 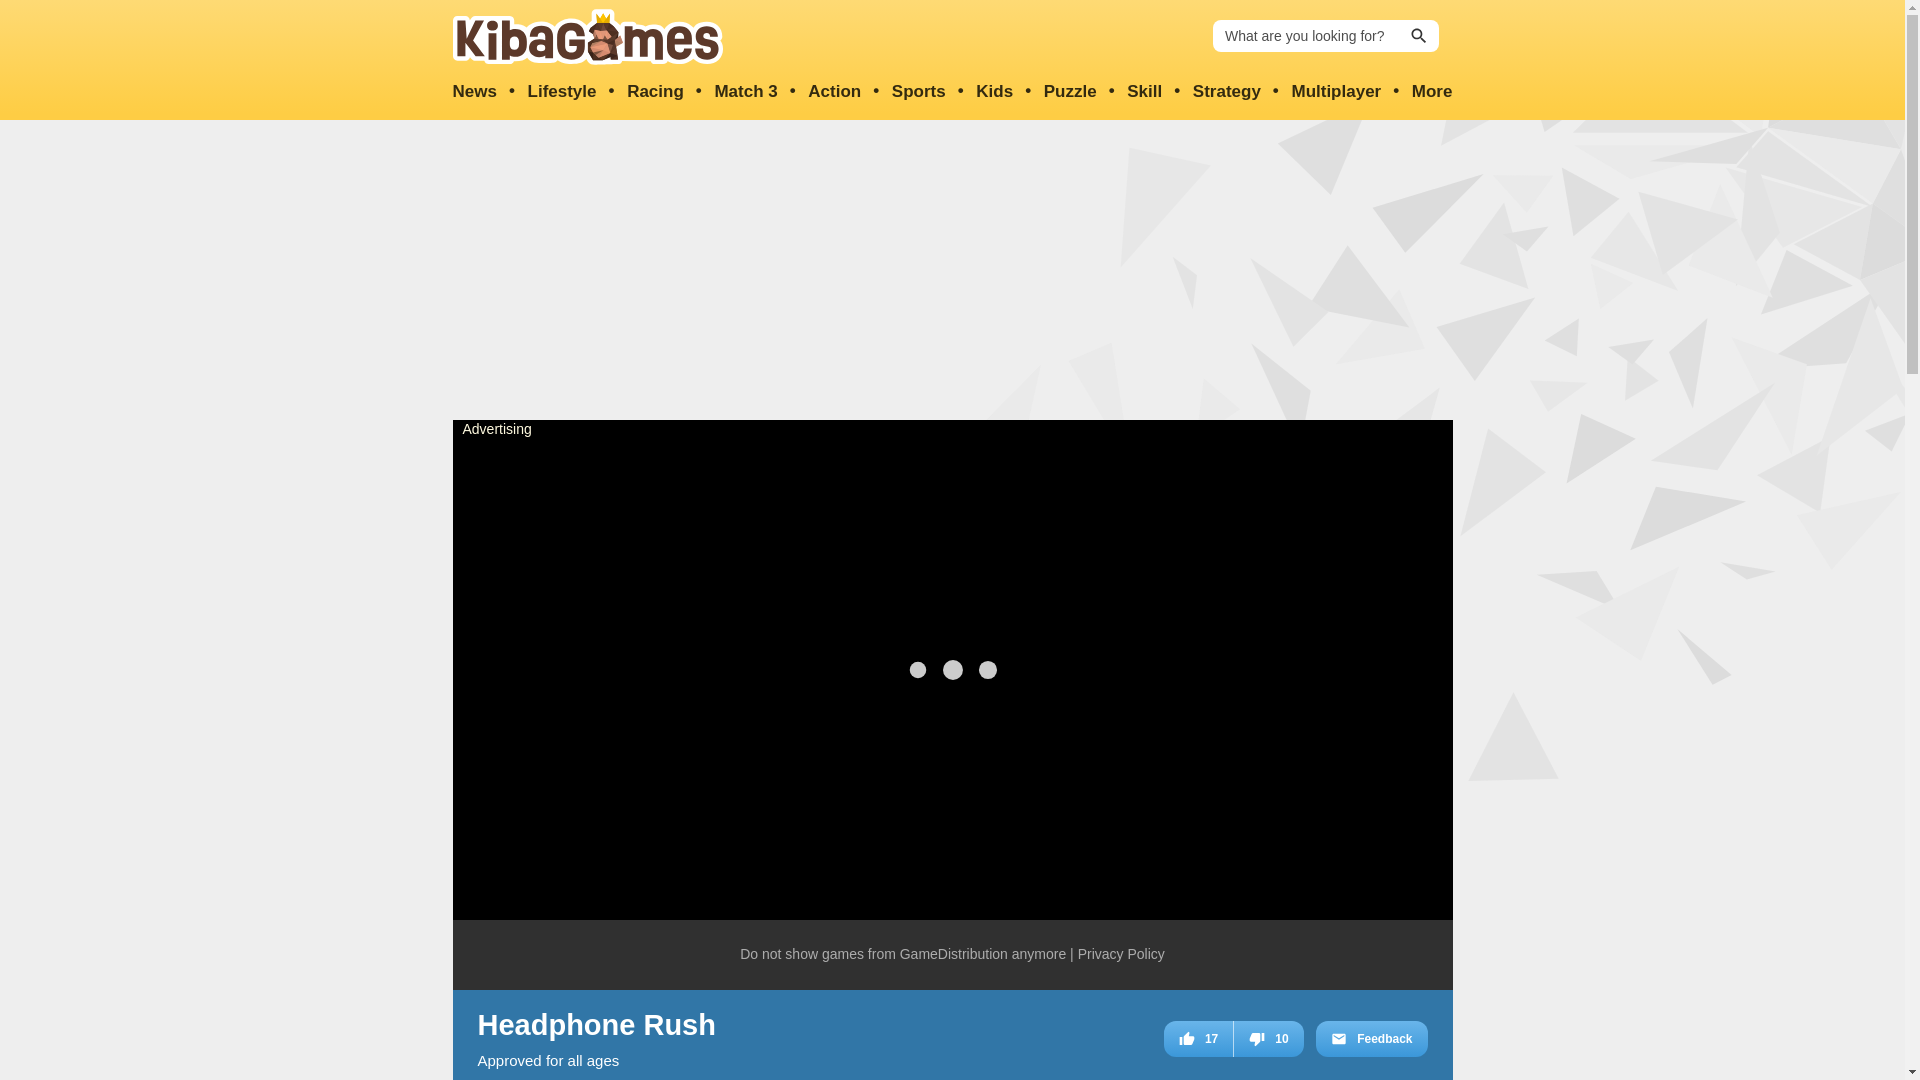 What do you see at coordinates (1226, 92) in the screenshot?
I see `Strategy` at bounding box center [1226, 92].